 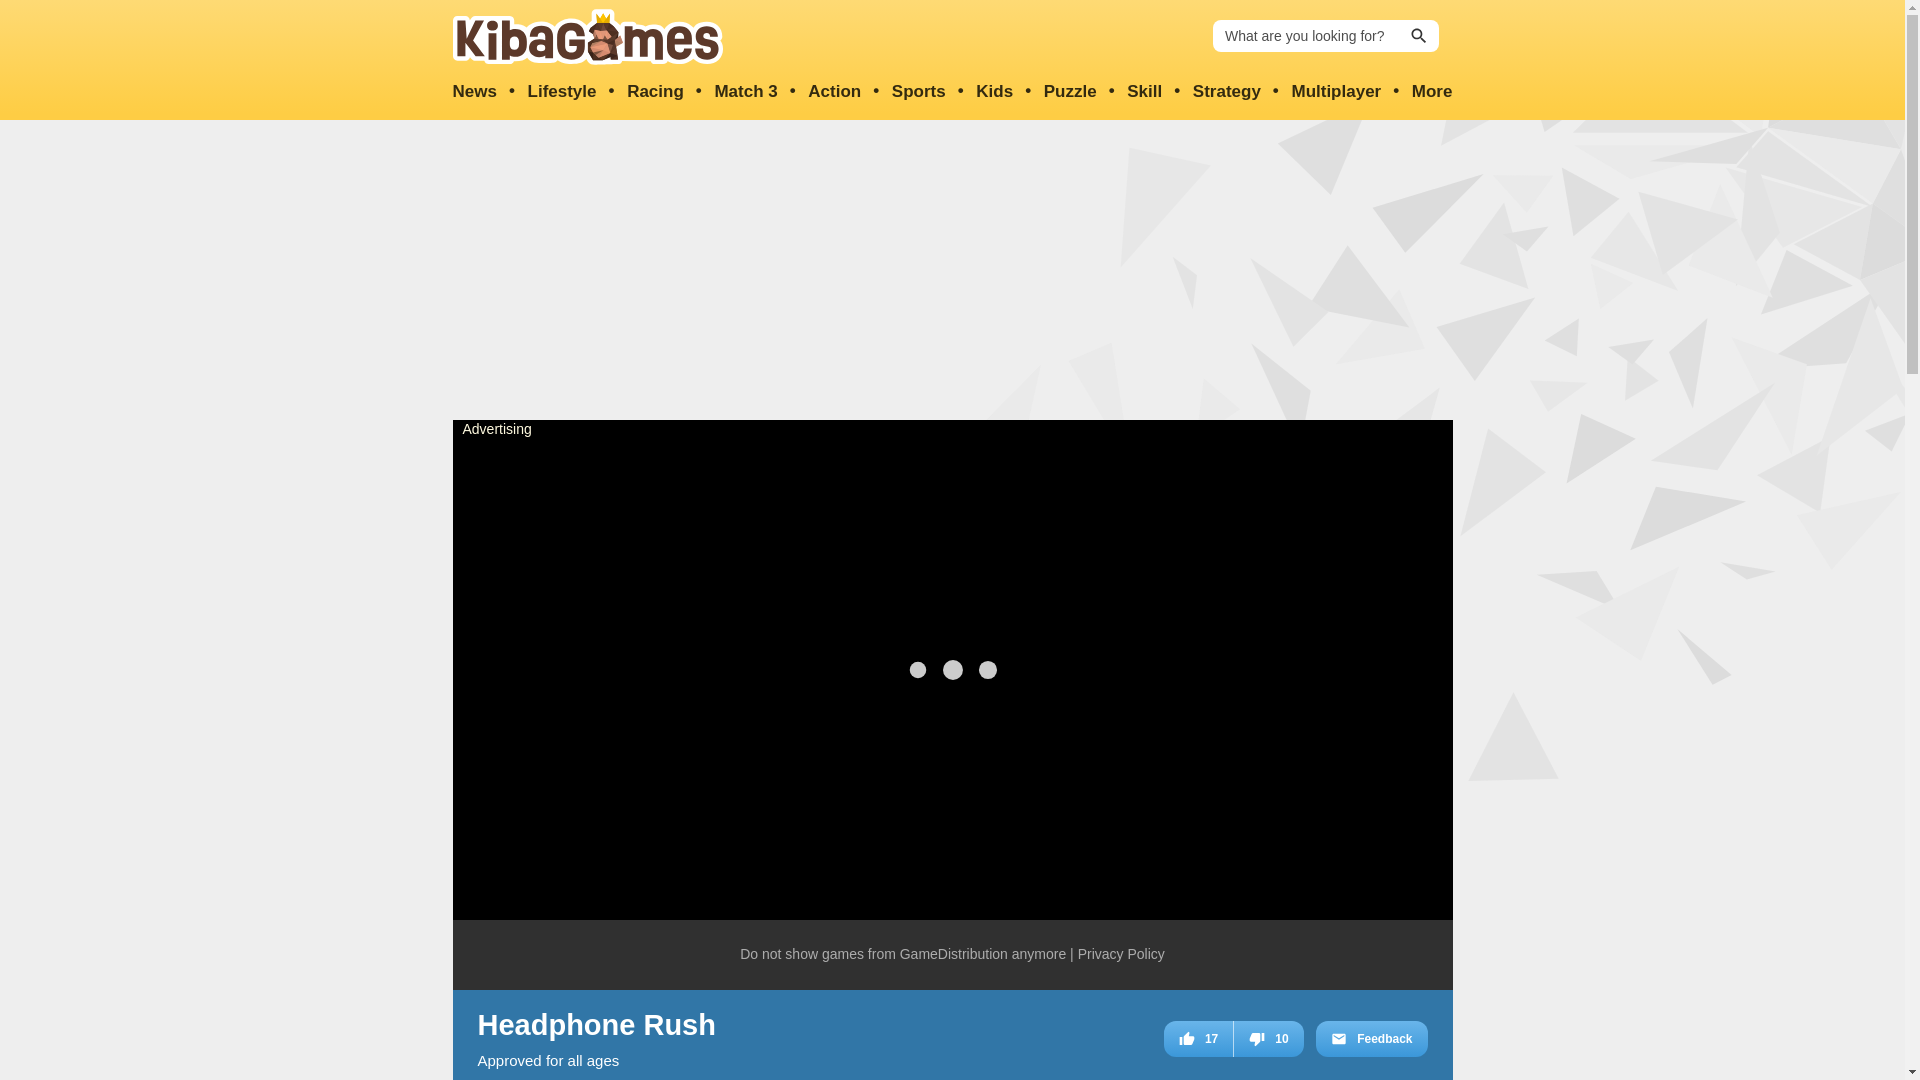 What do you see at coordinates (1226, 92) in the screenshot?
I see `Strategy` at bounding box center [1226, 92].